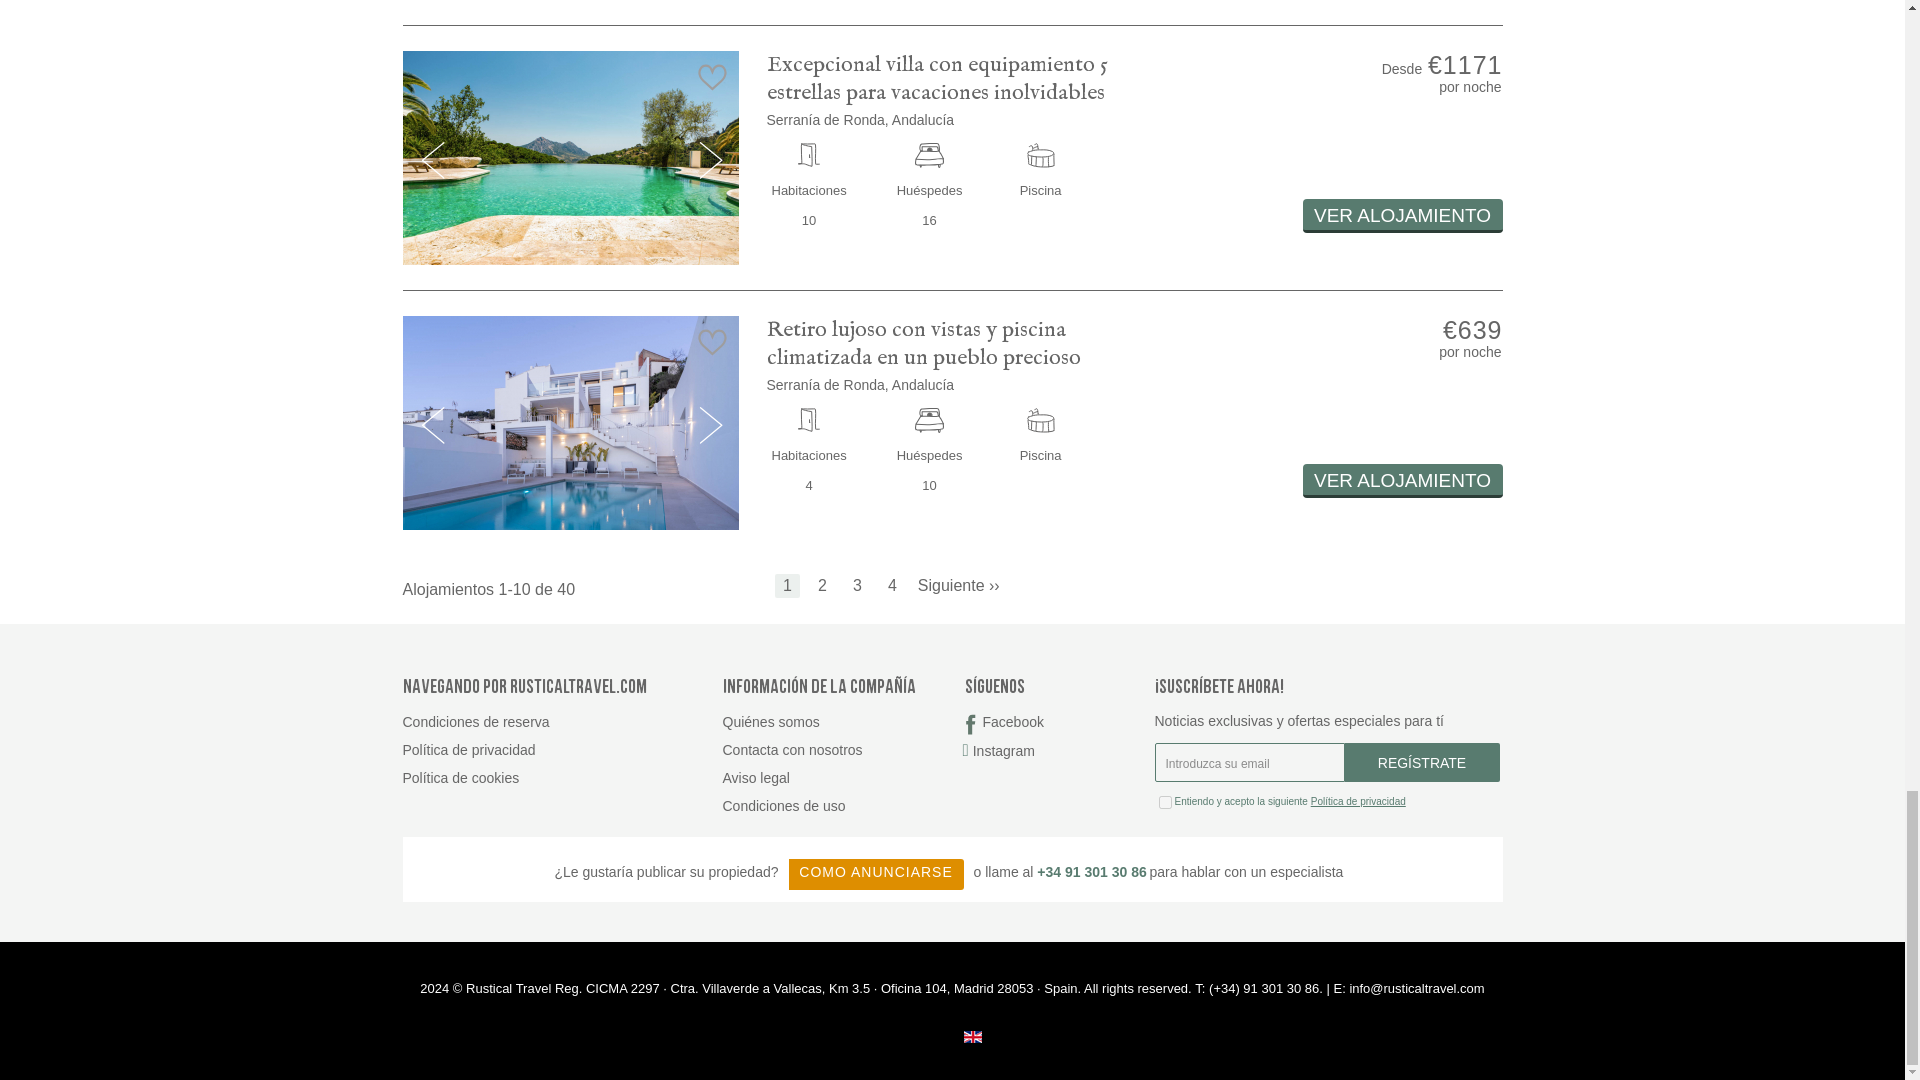 The width and height of the screenshot is (1920, 1080). I want to click on 4, so click(892, 588).